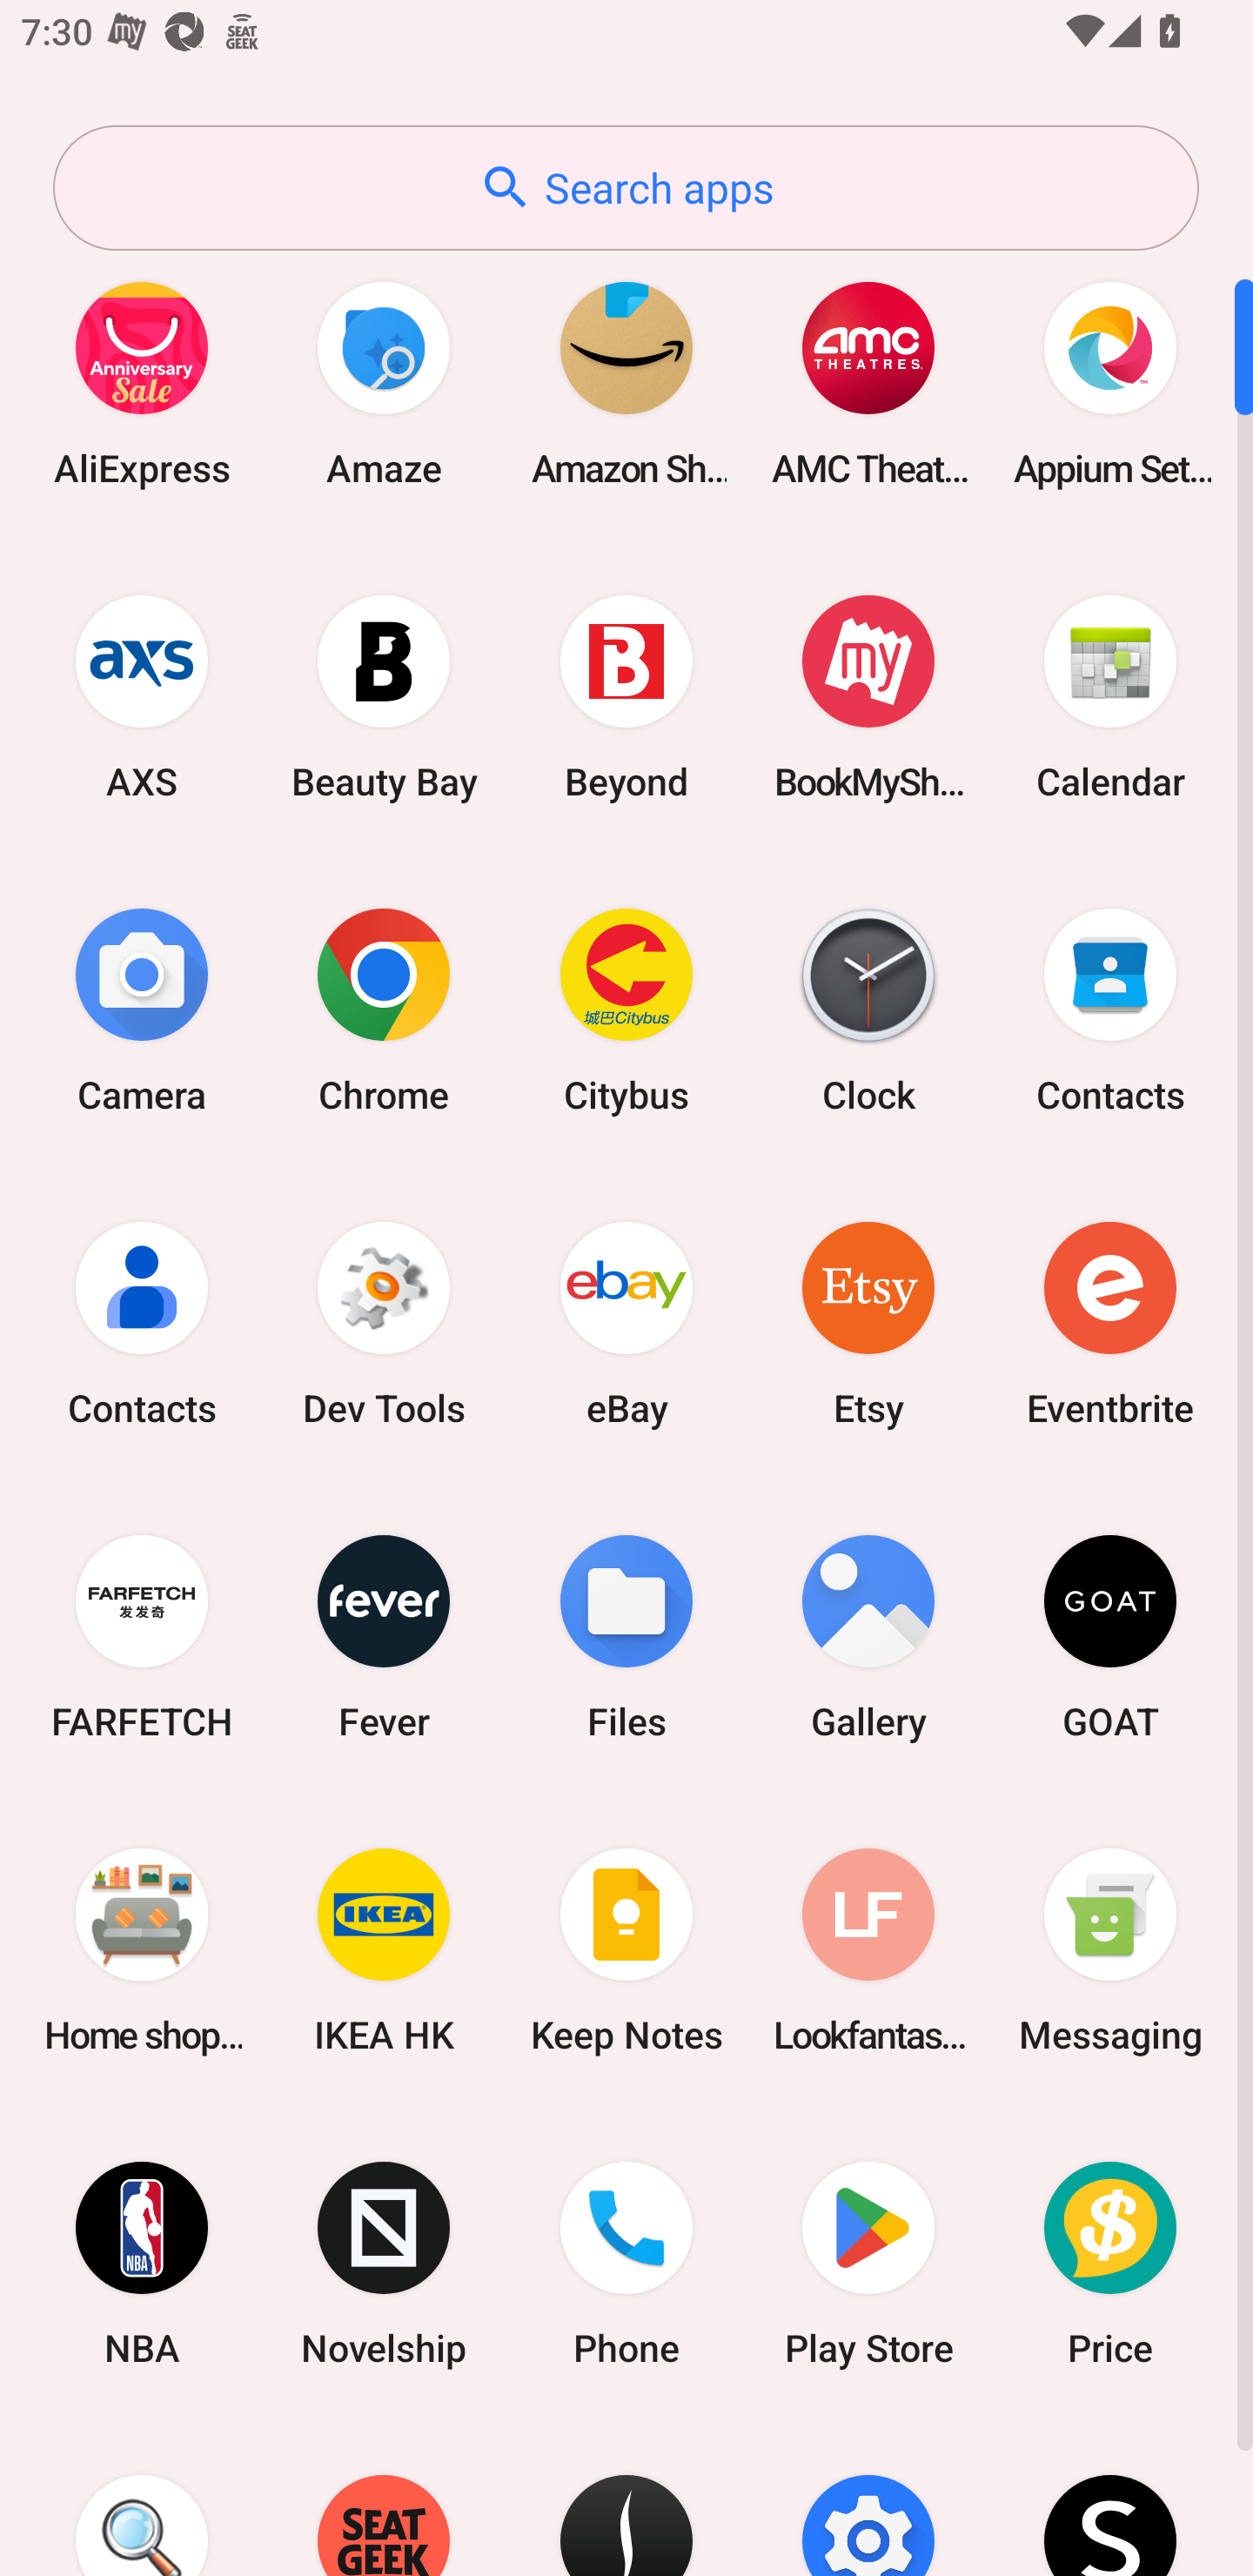 Image resolution: width=1253 pixels, height=2576 pixels. What do you see at coordinates (384, 1323) in the screenshot?
I see `Dev Tools` at bounding box center [384, 1323].